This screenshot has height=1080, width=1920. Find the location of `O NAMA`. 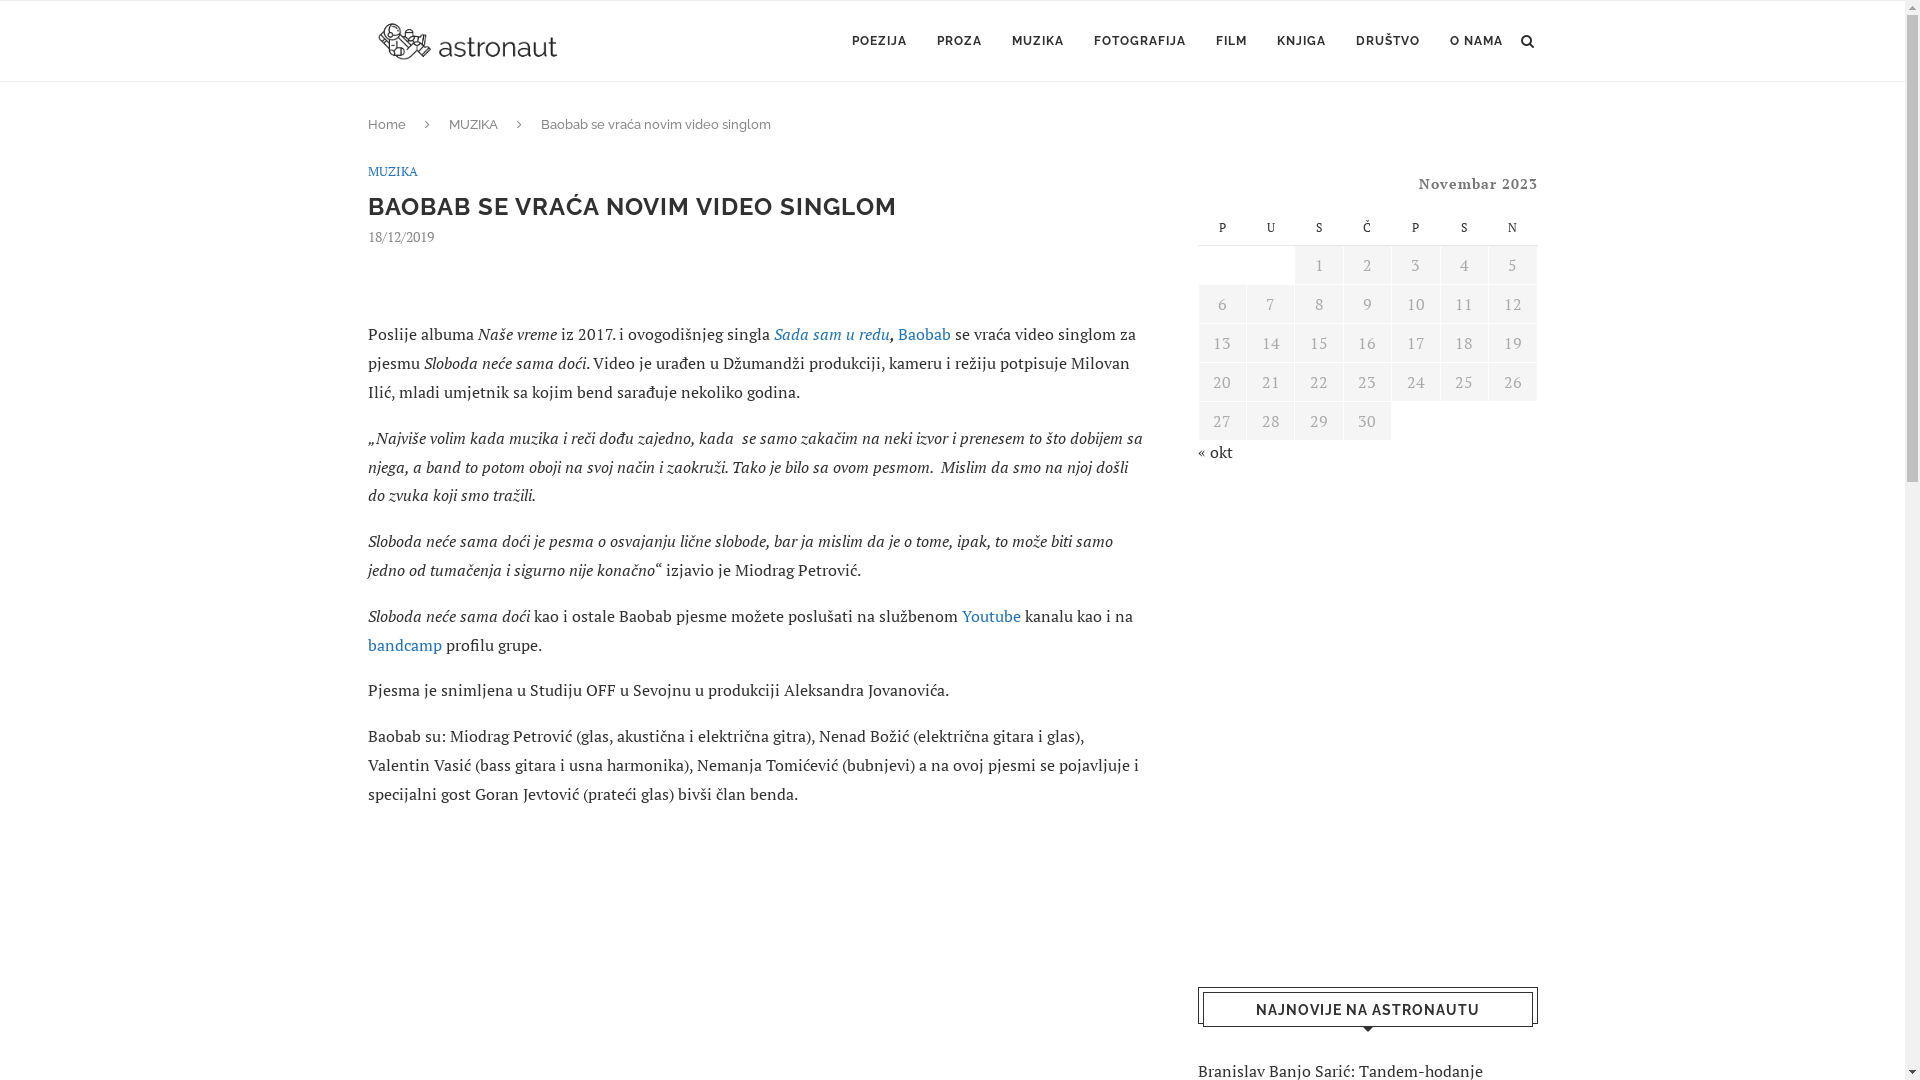

O NAMA is located at coordinates (1476, 41).